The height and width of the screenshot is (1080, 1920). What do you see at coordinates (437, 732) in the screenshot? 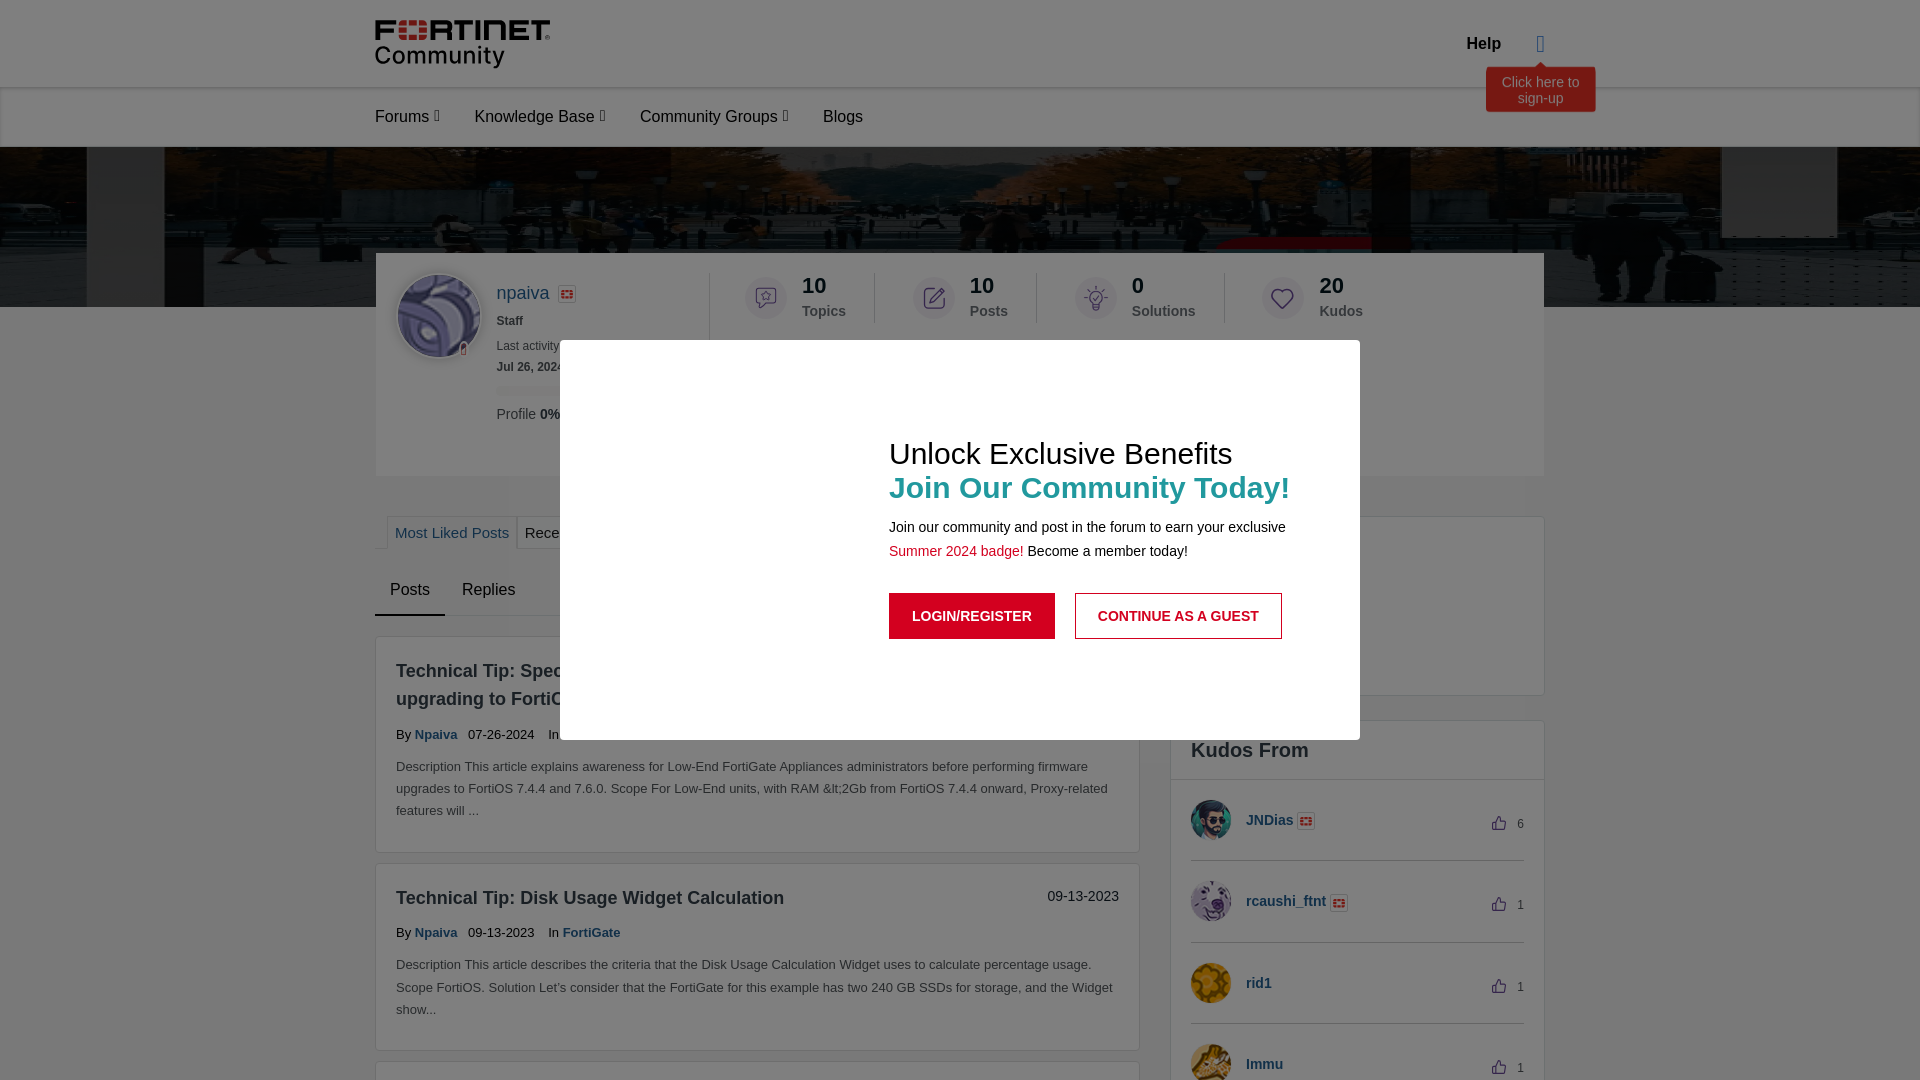
I see `View profile` at bounding box center [437, 732].